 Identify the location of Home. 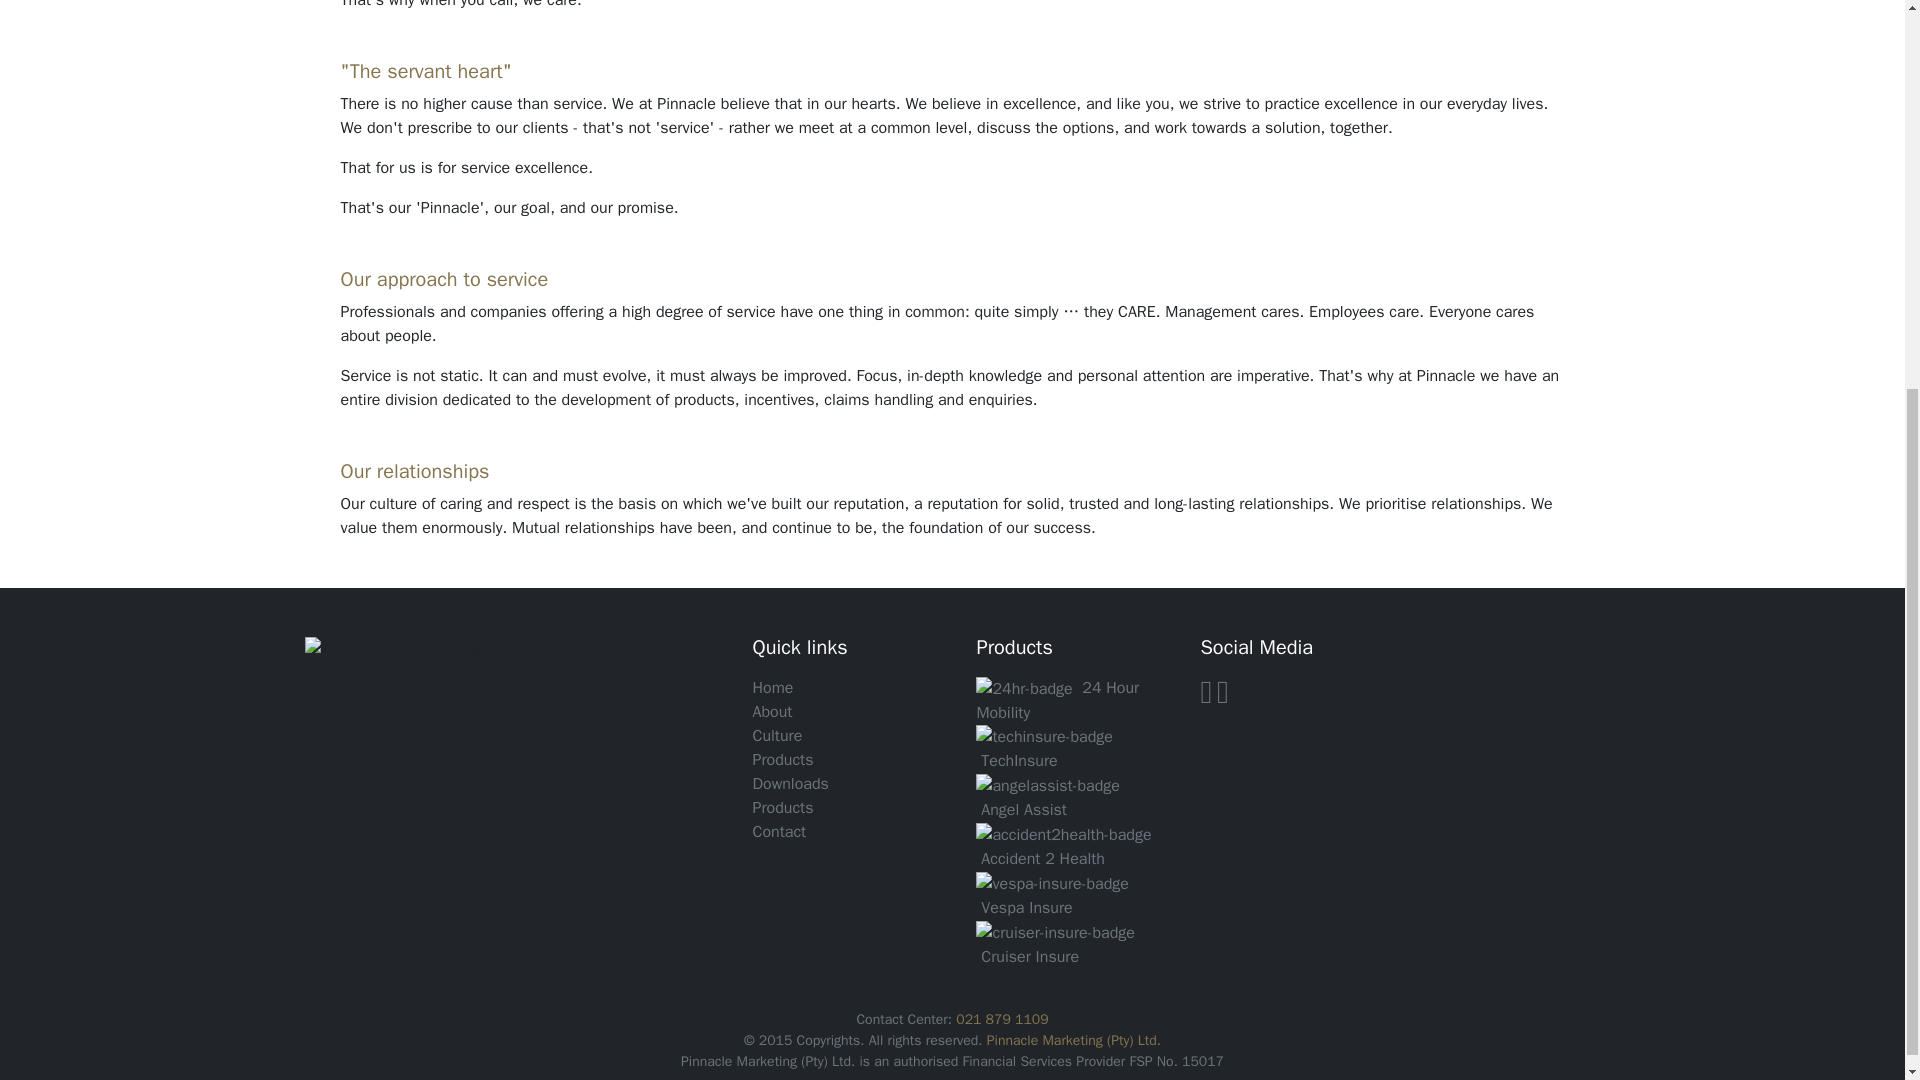
(772, 688).